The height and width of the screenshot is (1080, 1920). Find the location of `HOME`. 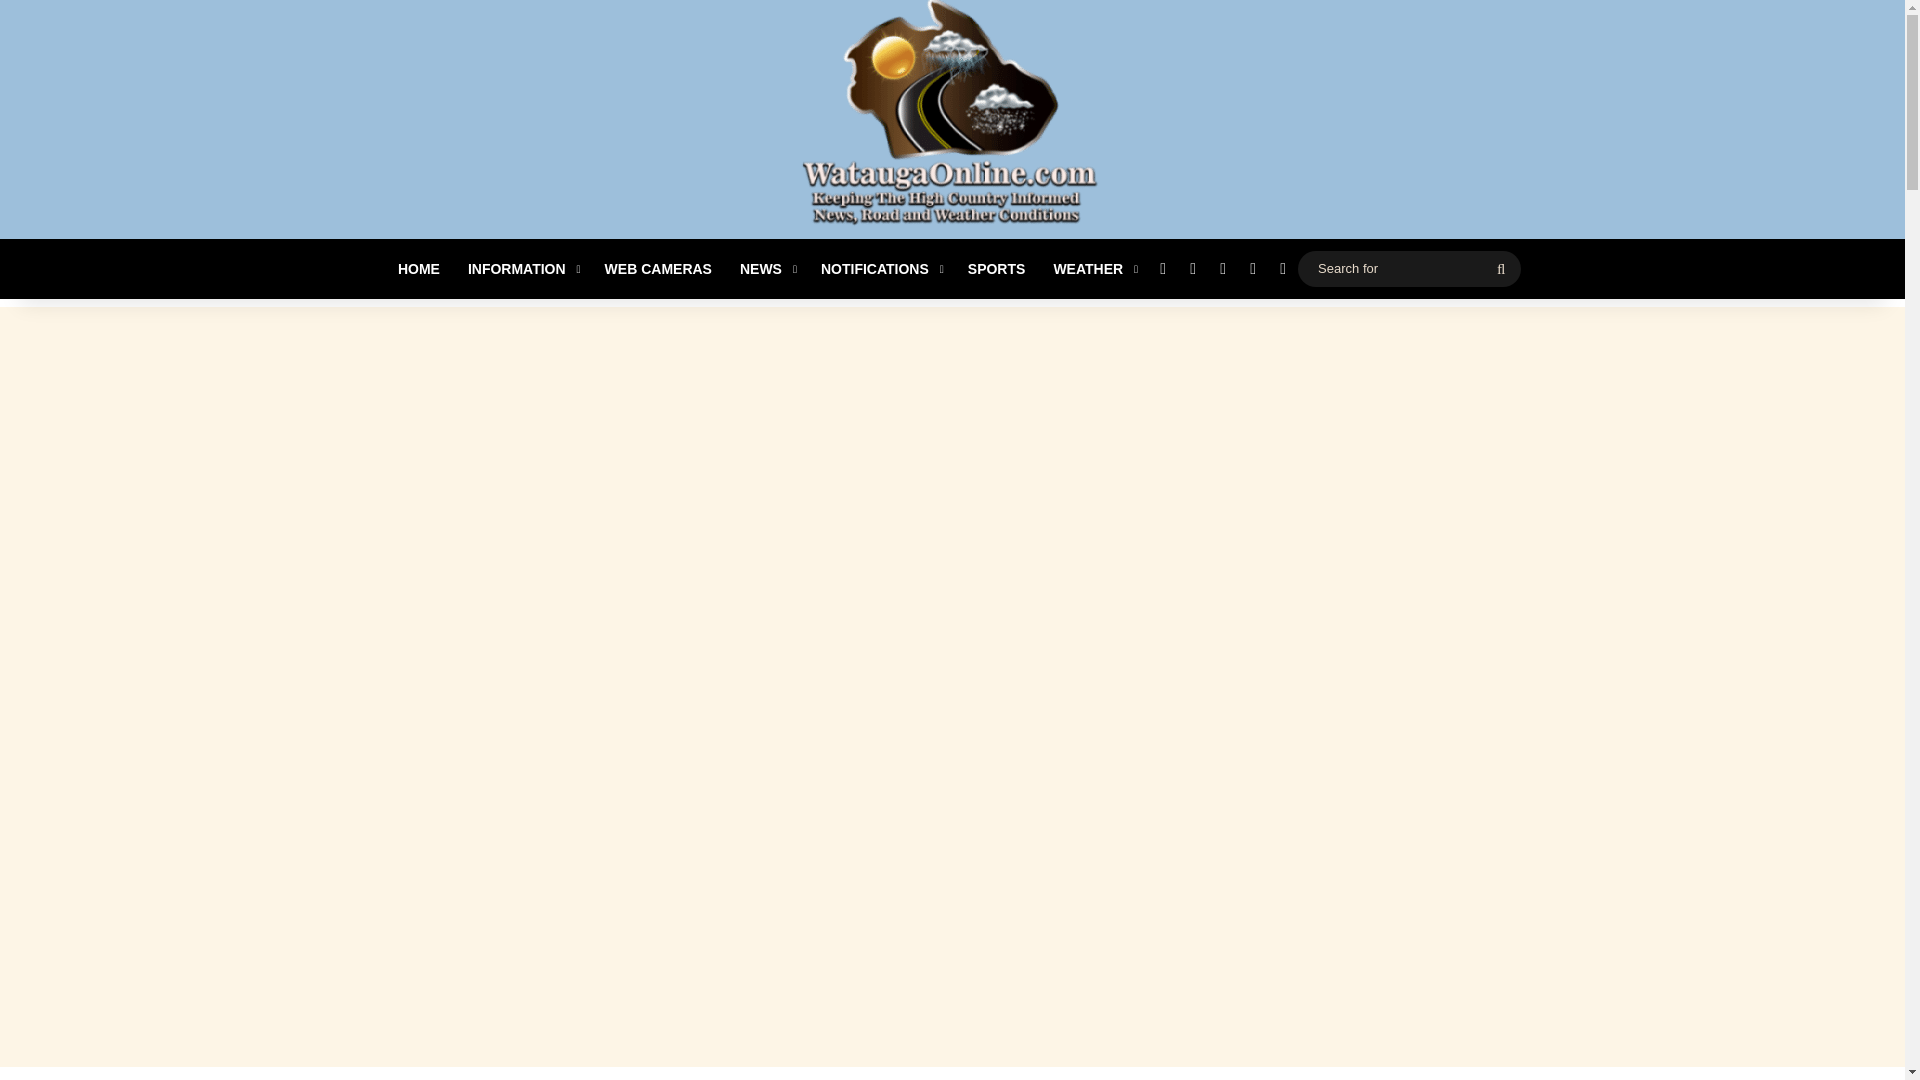

HOME is located at coordinates (418, 268).